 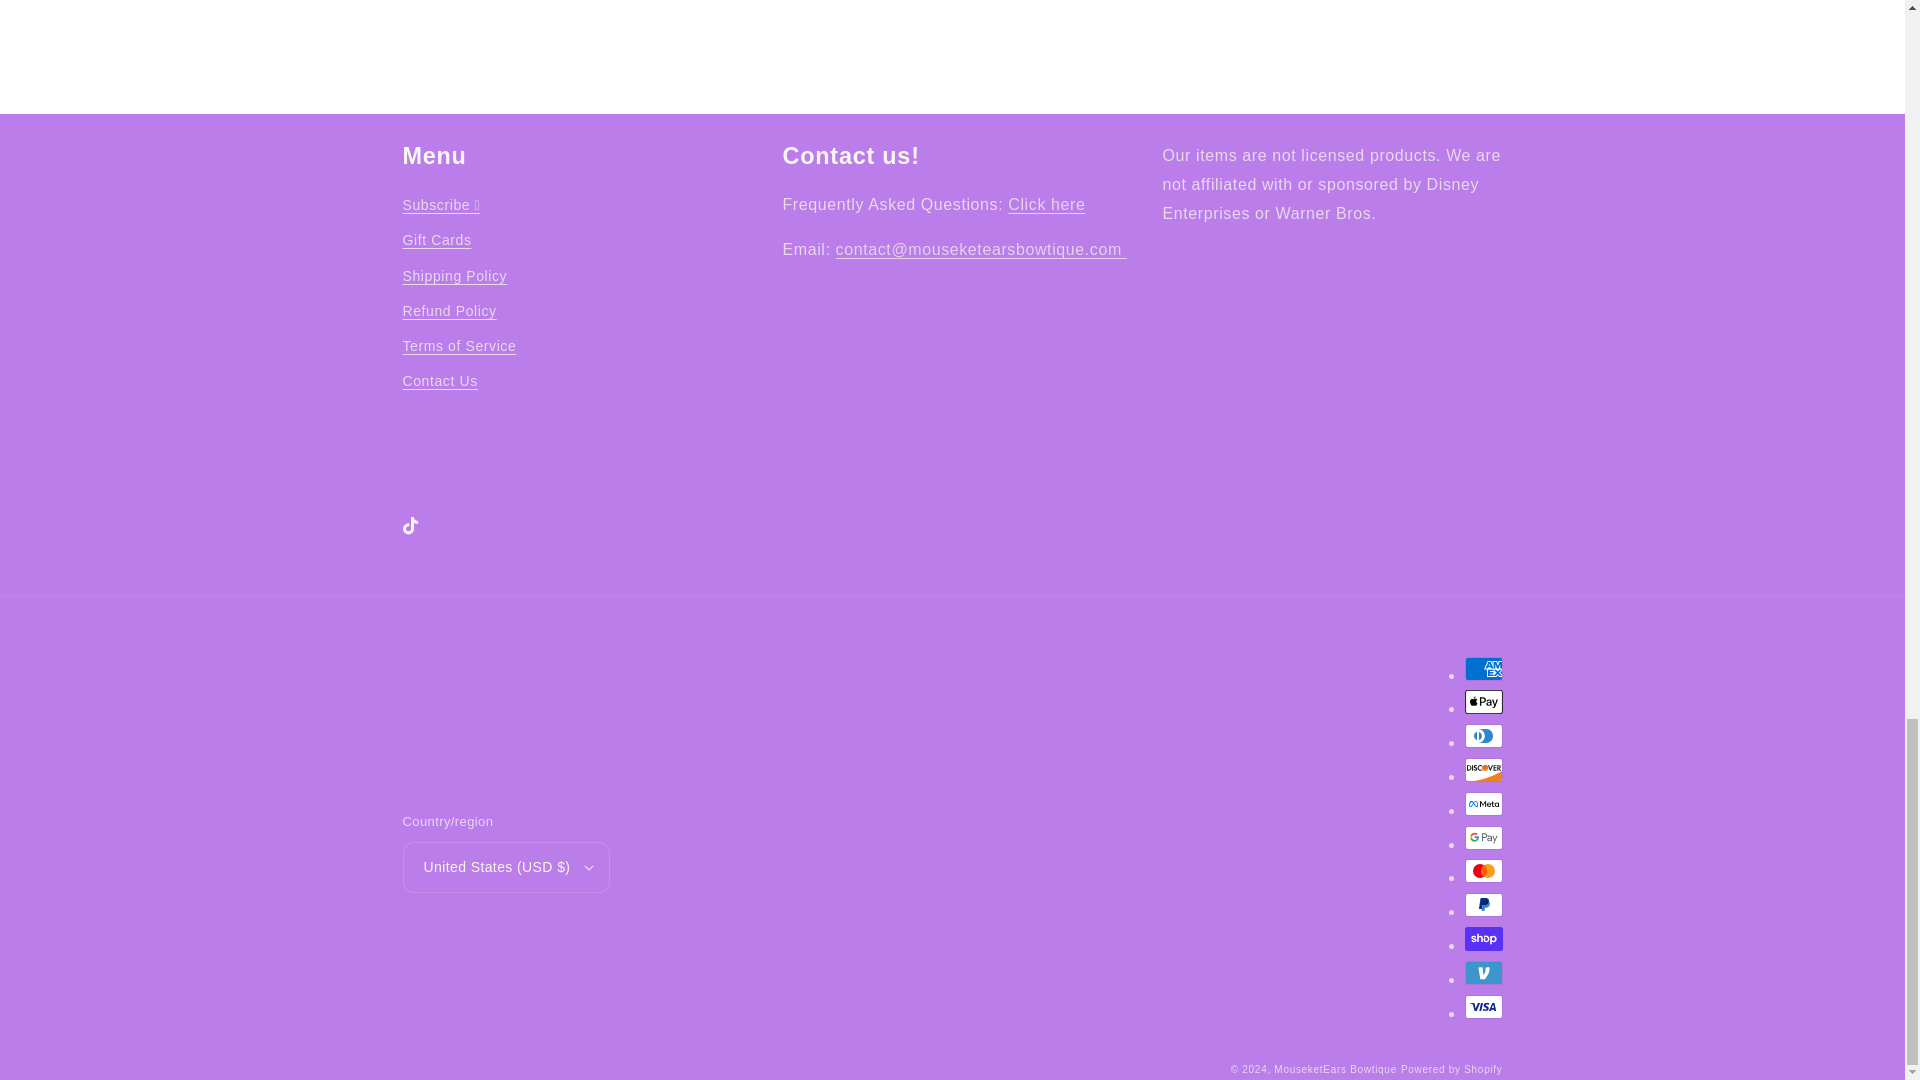 I want to click on Shop Pay, so click(x=1482, y=938).